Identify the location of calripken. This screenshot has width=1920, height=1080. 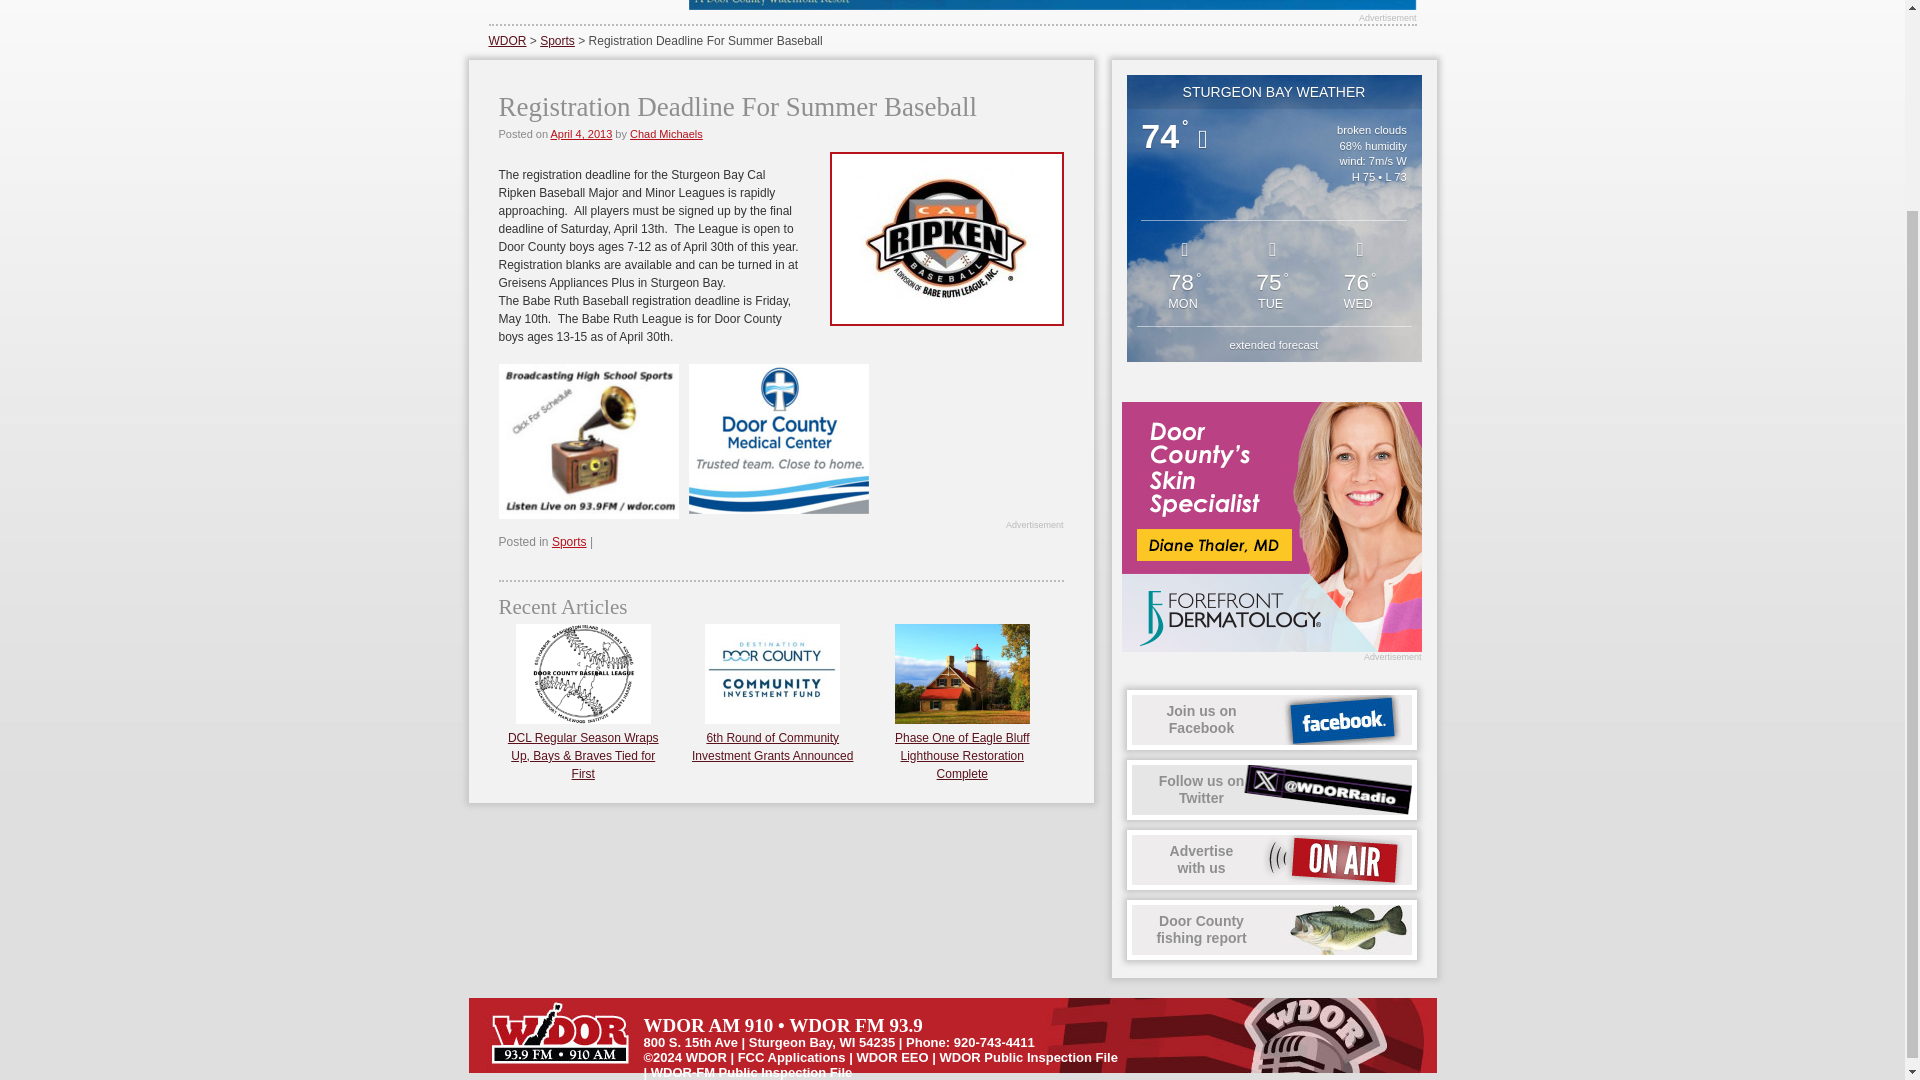
(1272, 790).